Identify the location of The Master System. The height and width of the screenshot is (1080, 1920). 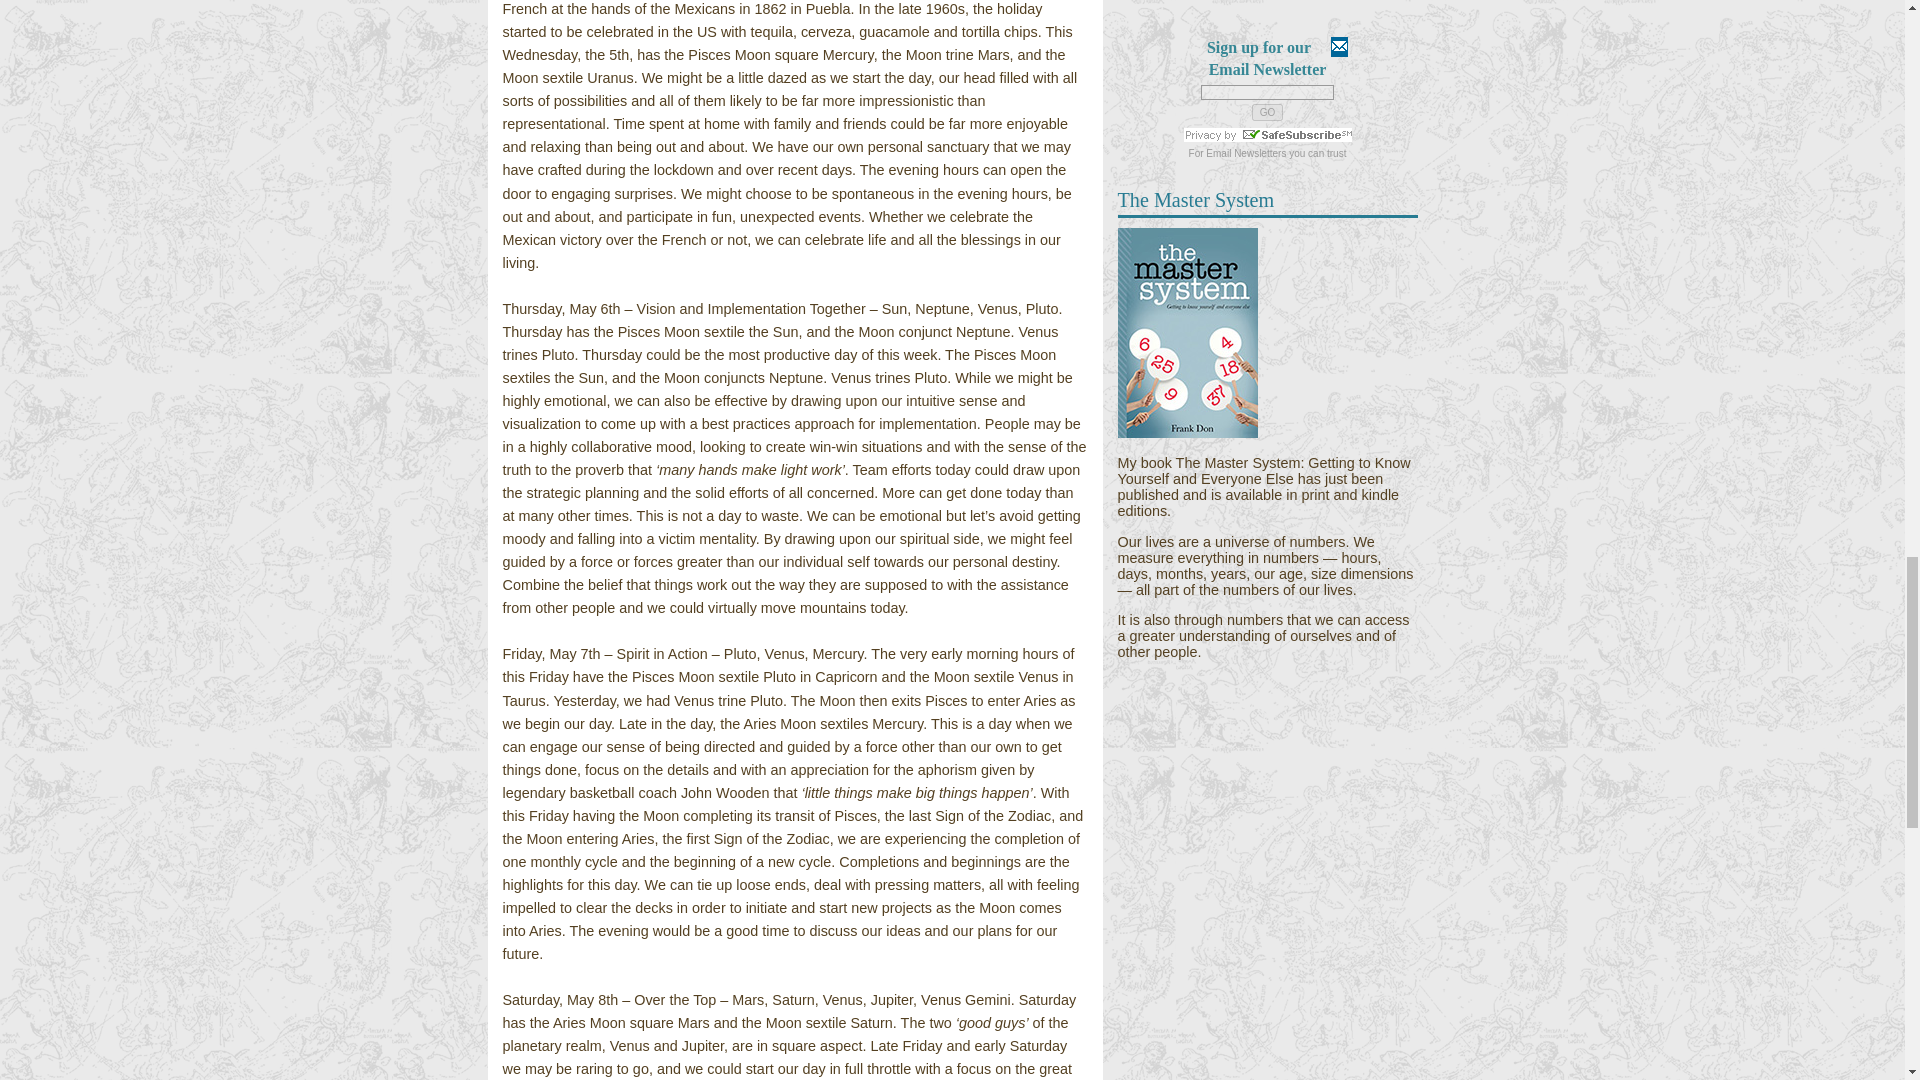
(1187, 432).